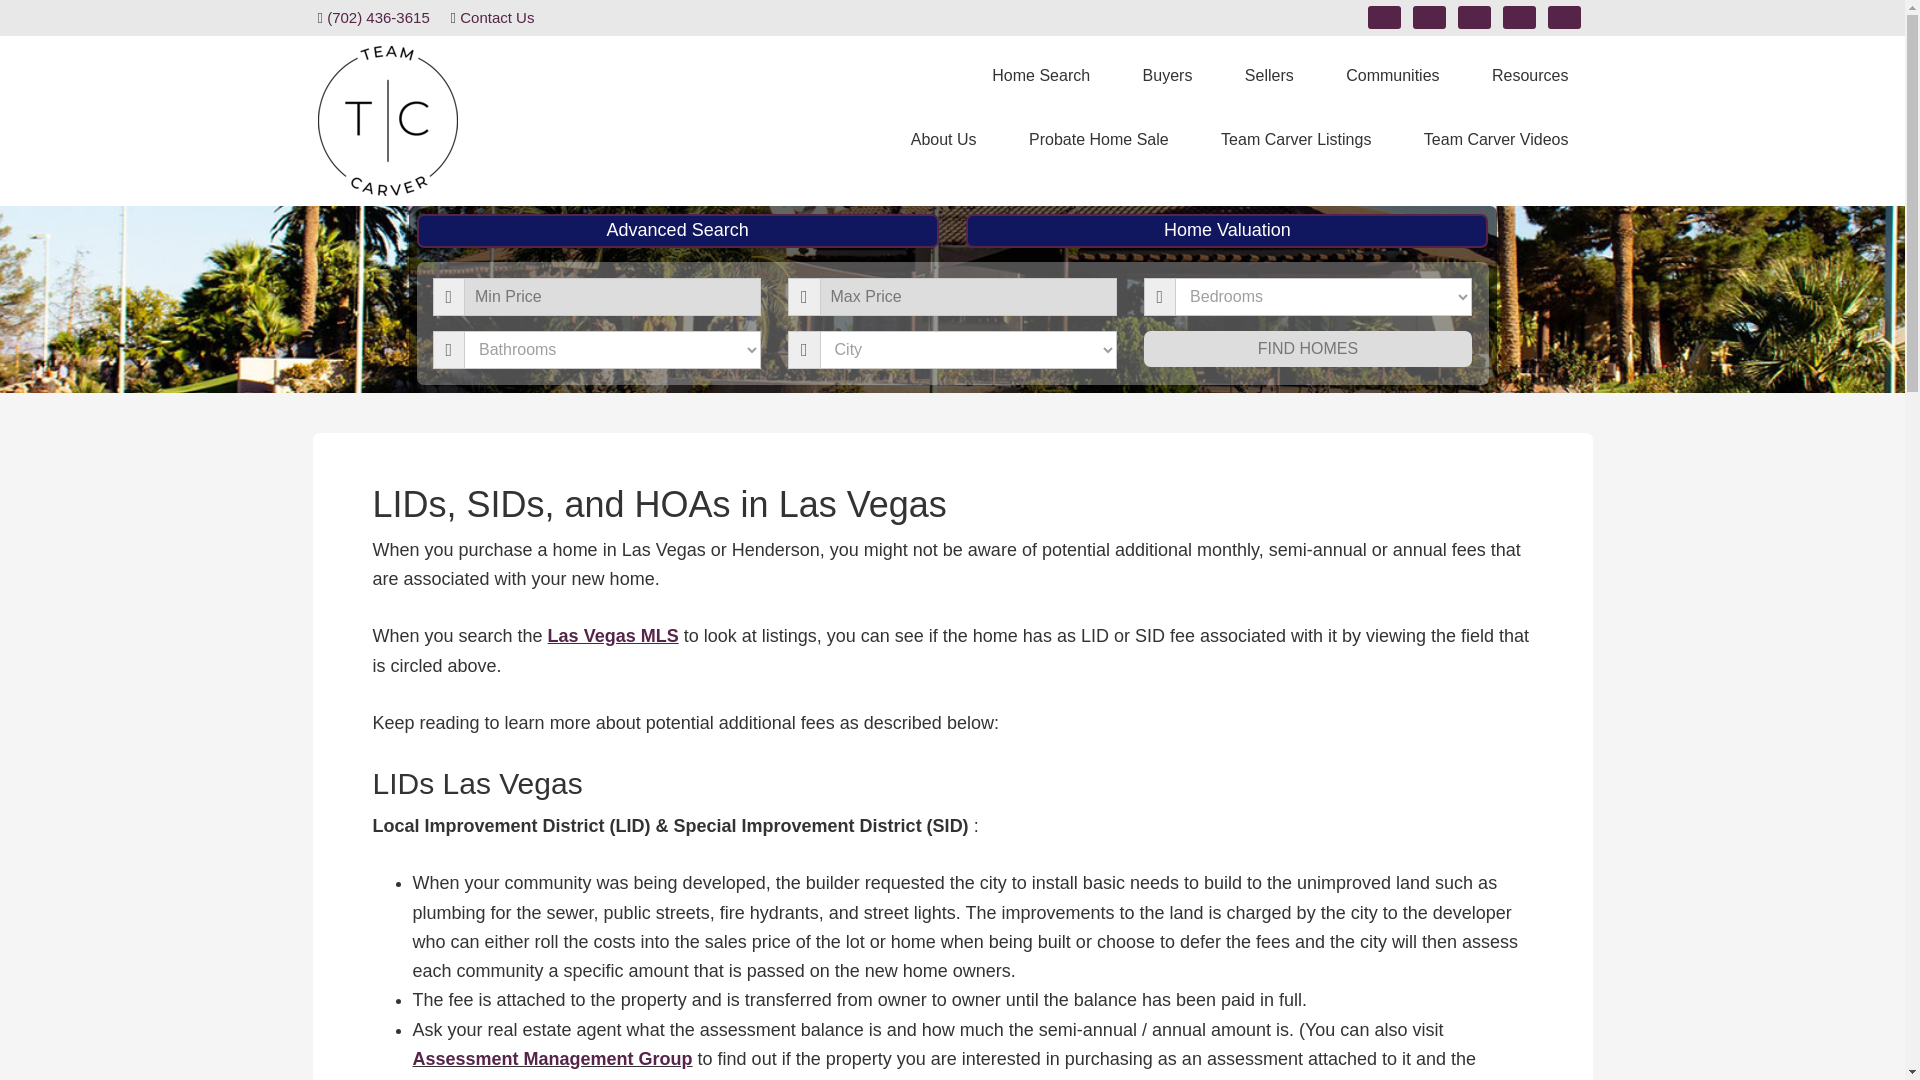 This screenshot has width=1920, height=1080. Describe the element at coordinates (677, 230) in the screenshot. I see `Advanced Search` at that location.